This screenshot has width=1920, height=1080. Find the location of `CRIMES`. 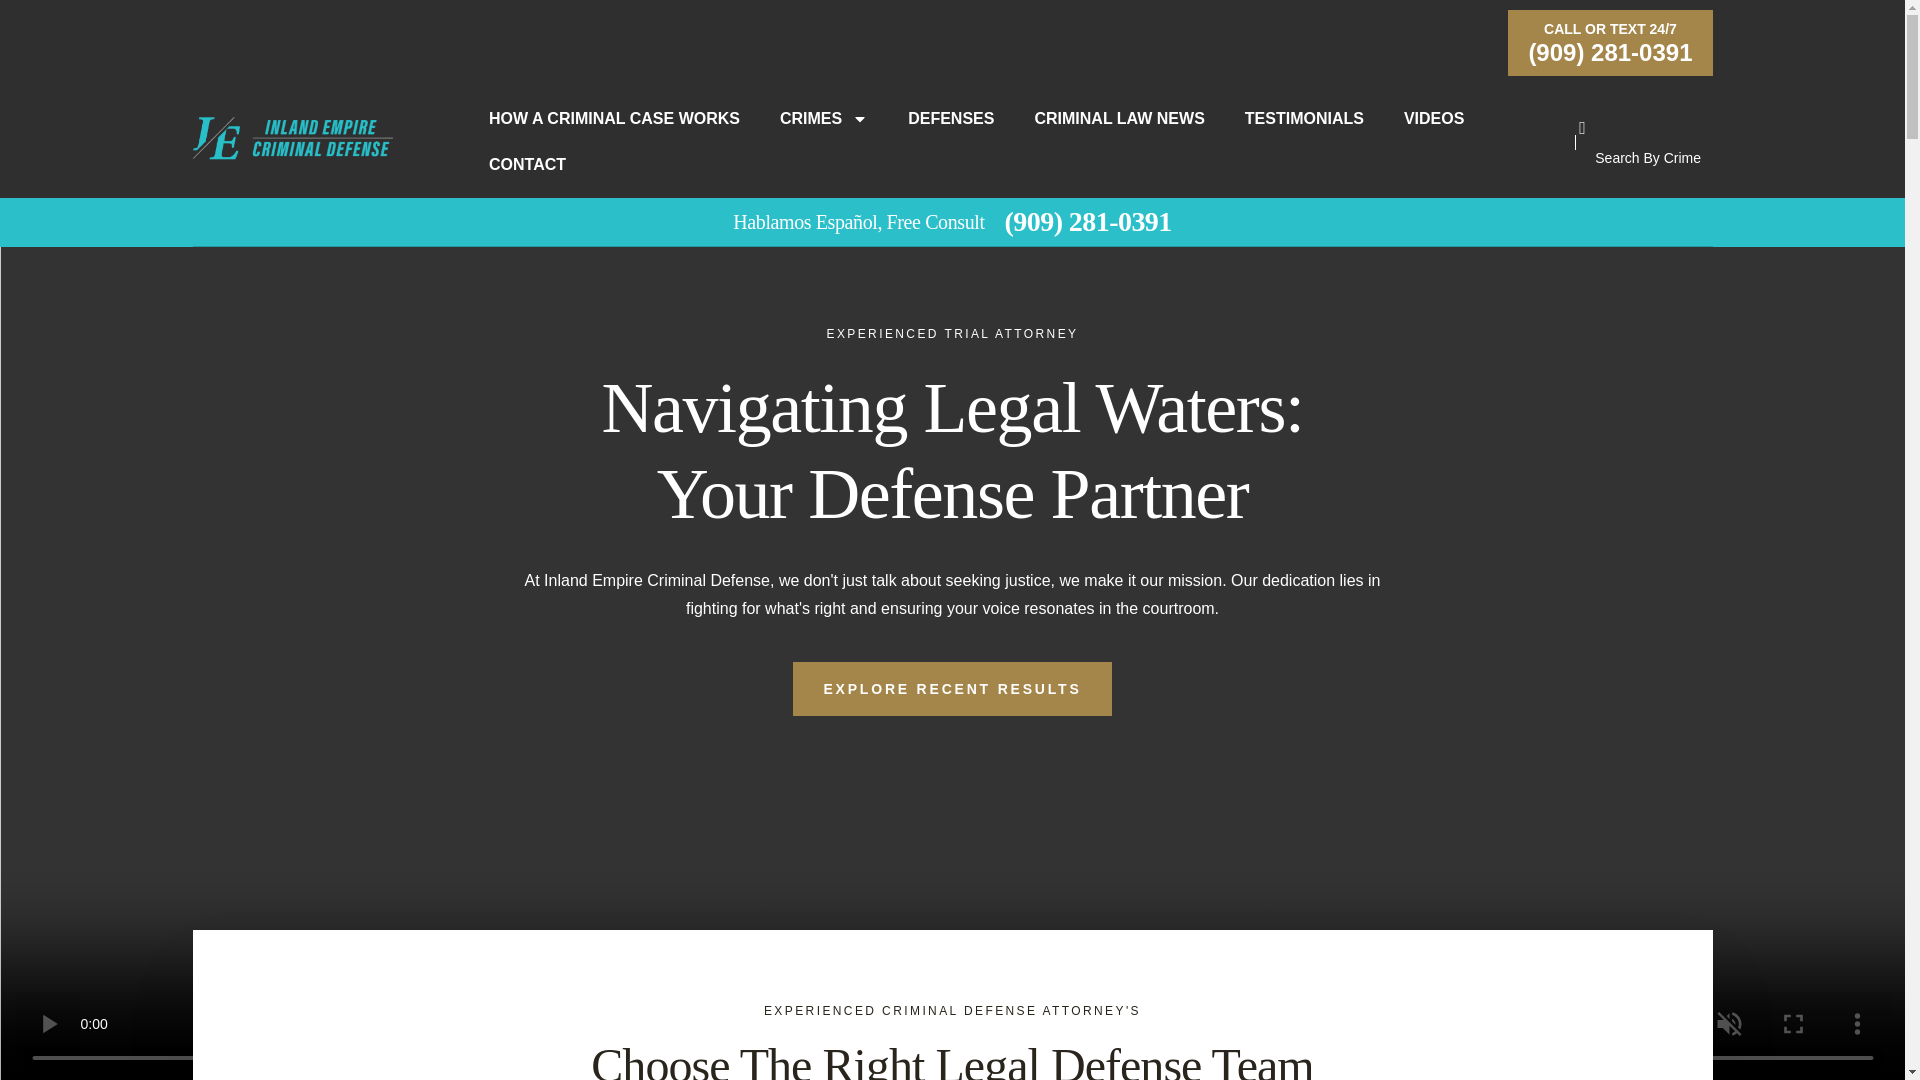

CRIMES is located at coordinates (824, 1).